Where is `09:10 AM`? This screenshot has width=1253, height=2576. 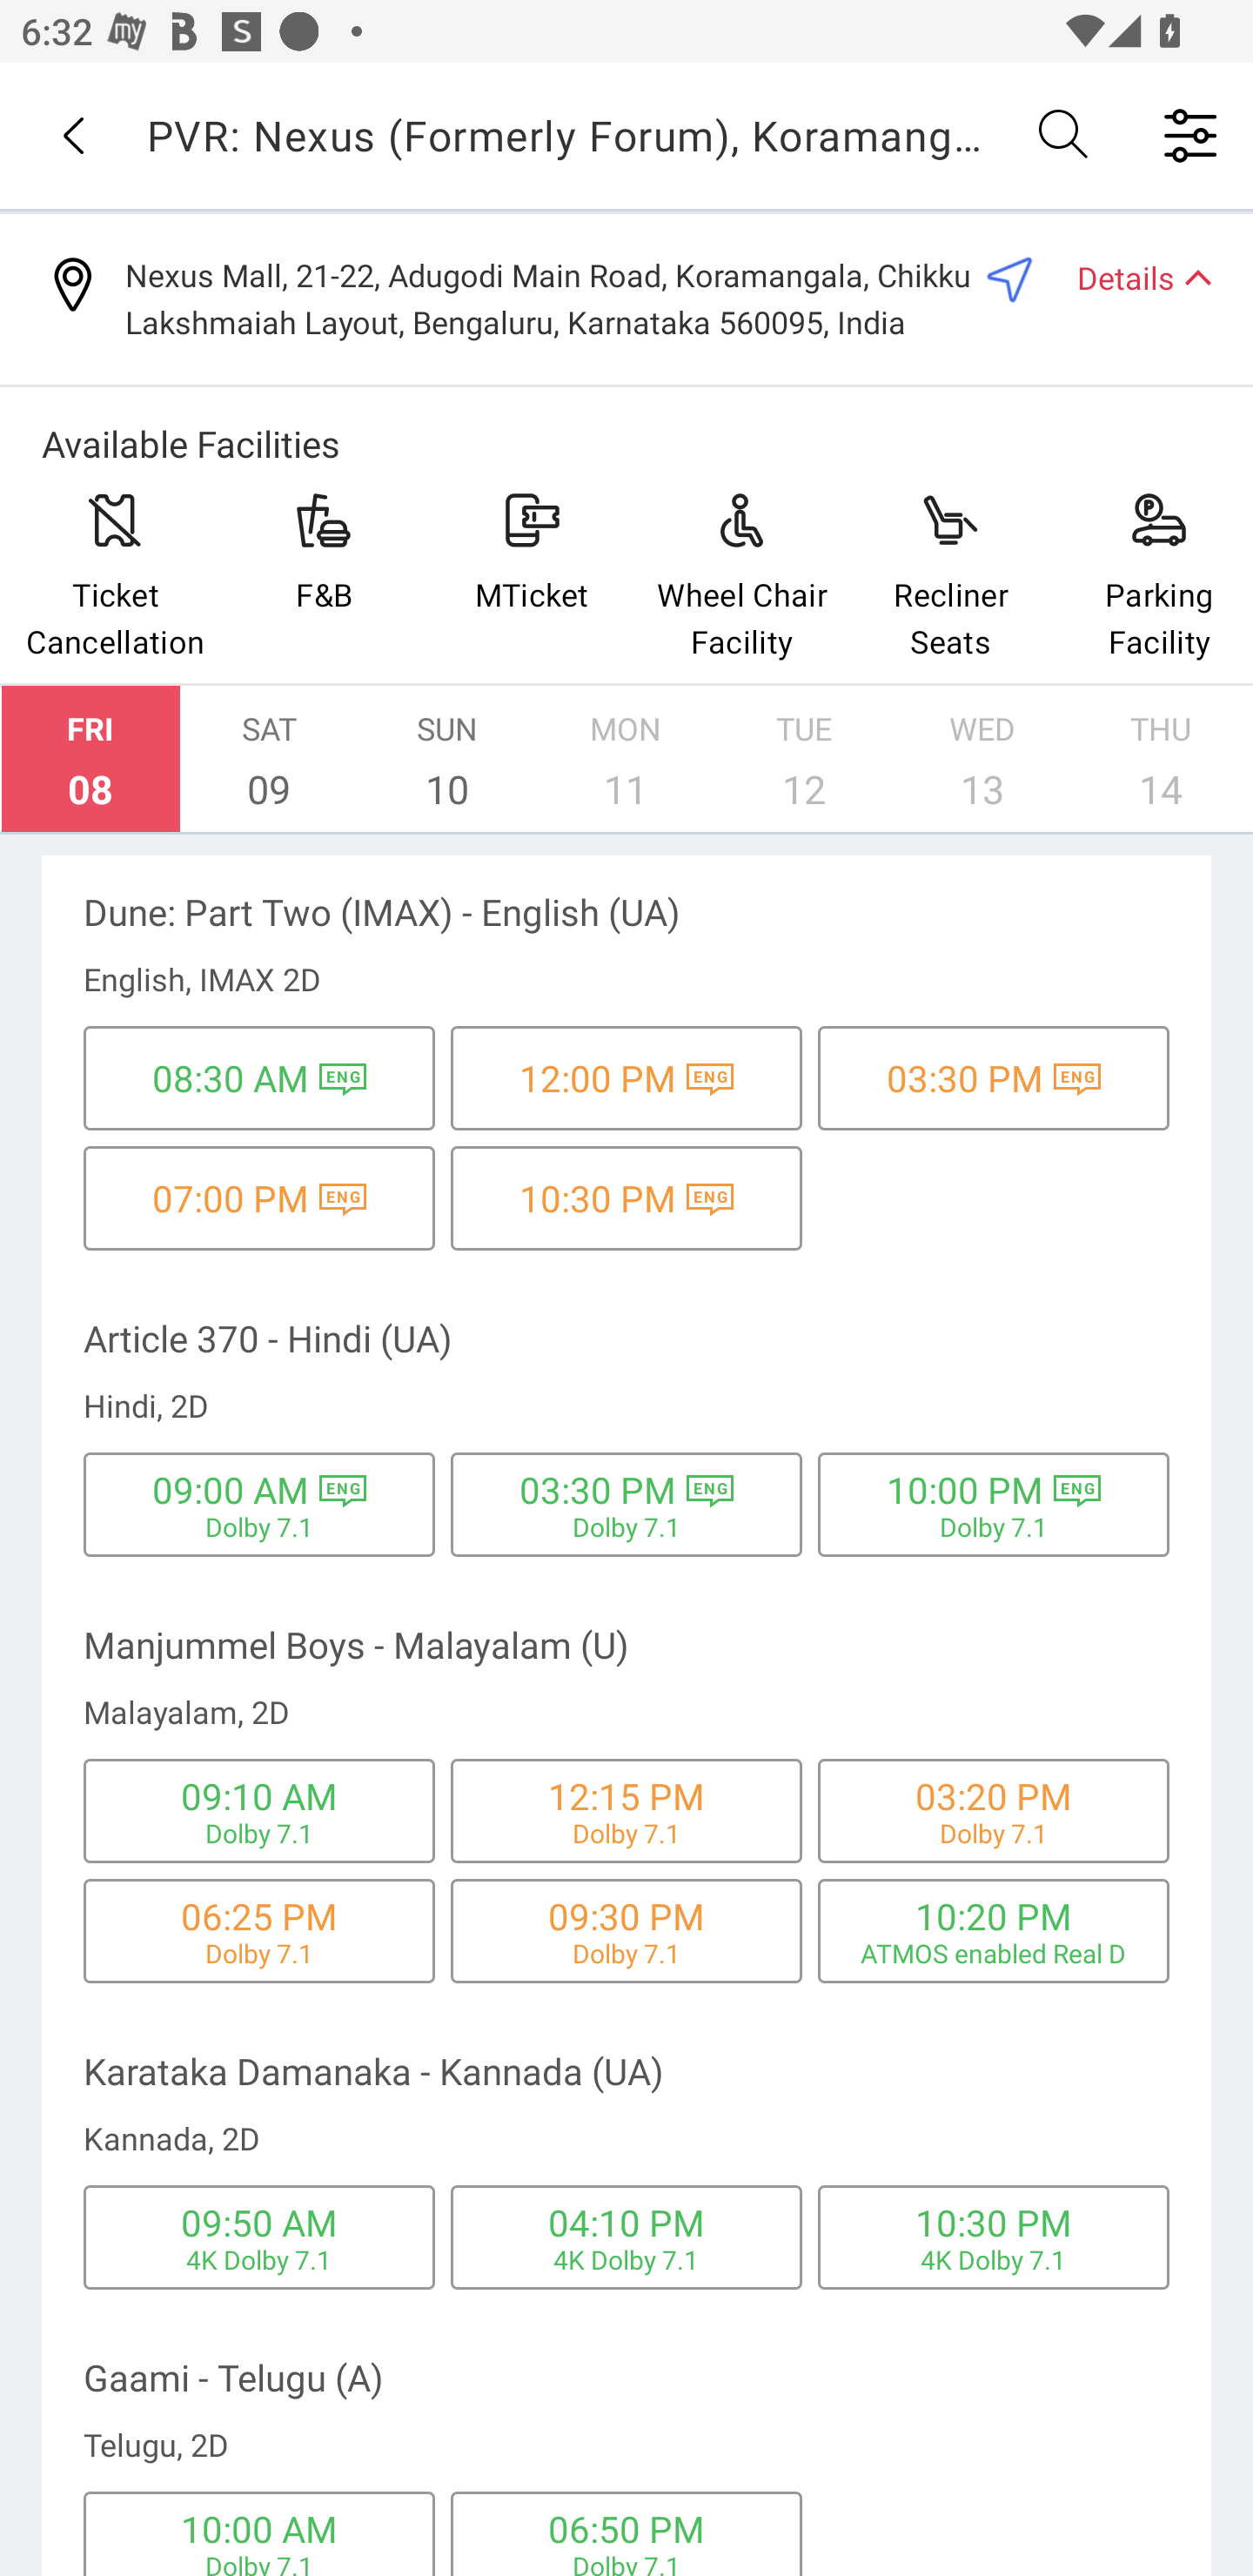
09:10 AM is located at coordinates (258, 1796).